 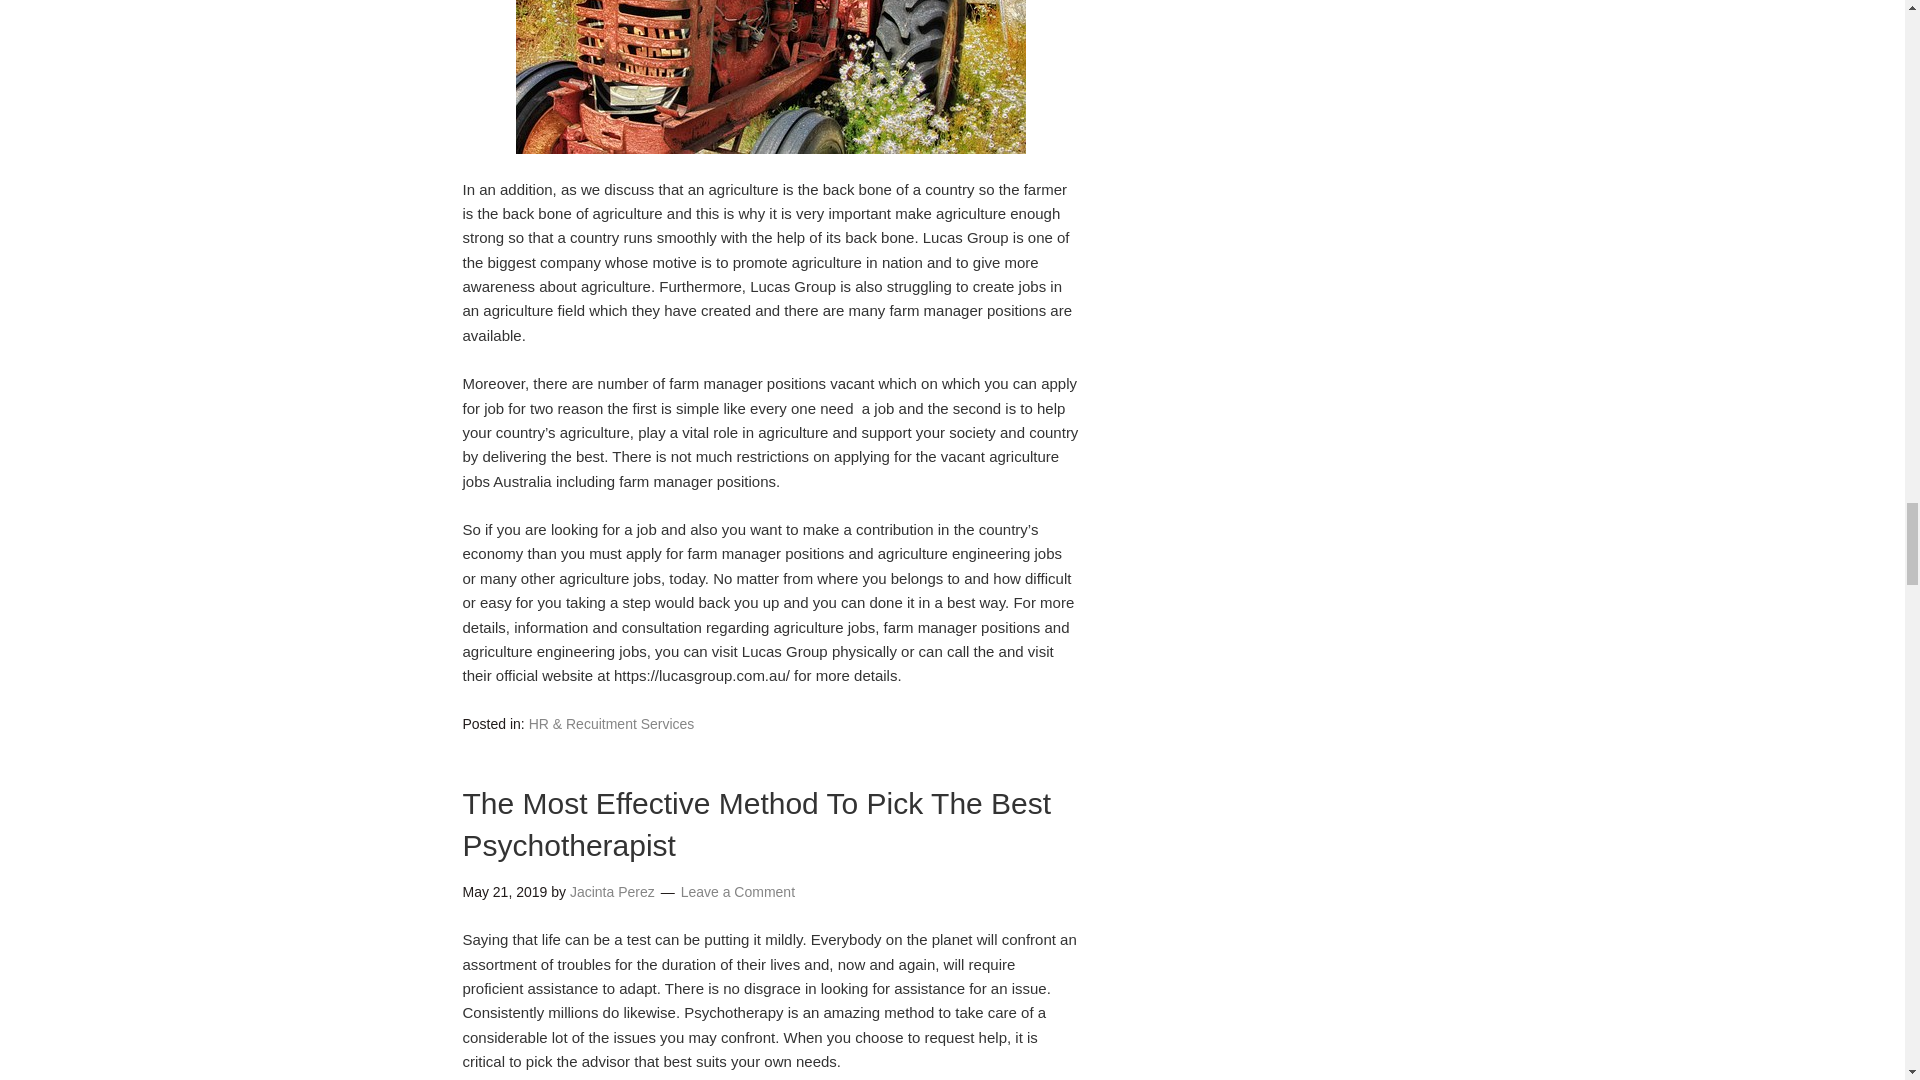 What do you see at coordinates (504, 892) in the screenshot?
I see `Tuesday, May 21, 2019, 6:20 am` at bounding box center [504, 892].